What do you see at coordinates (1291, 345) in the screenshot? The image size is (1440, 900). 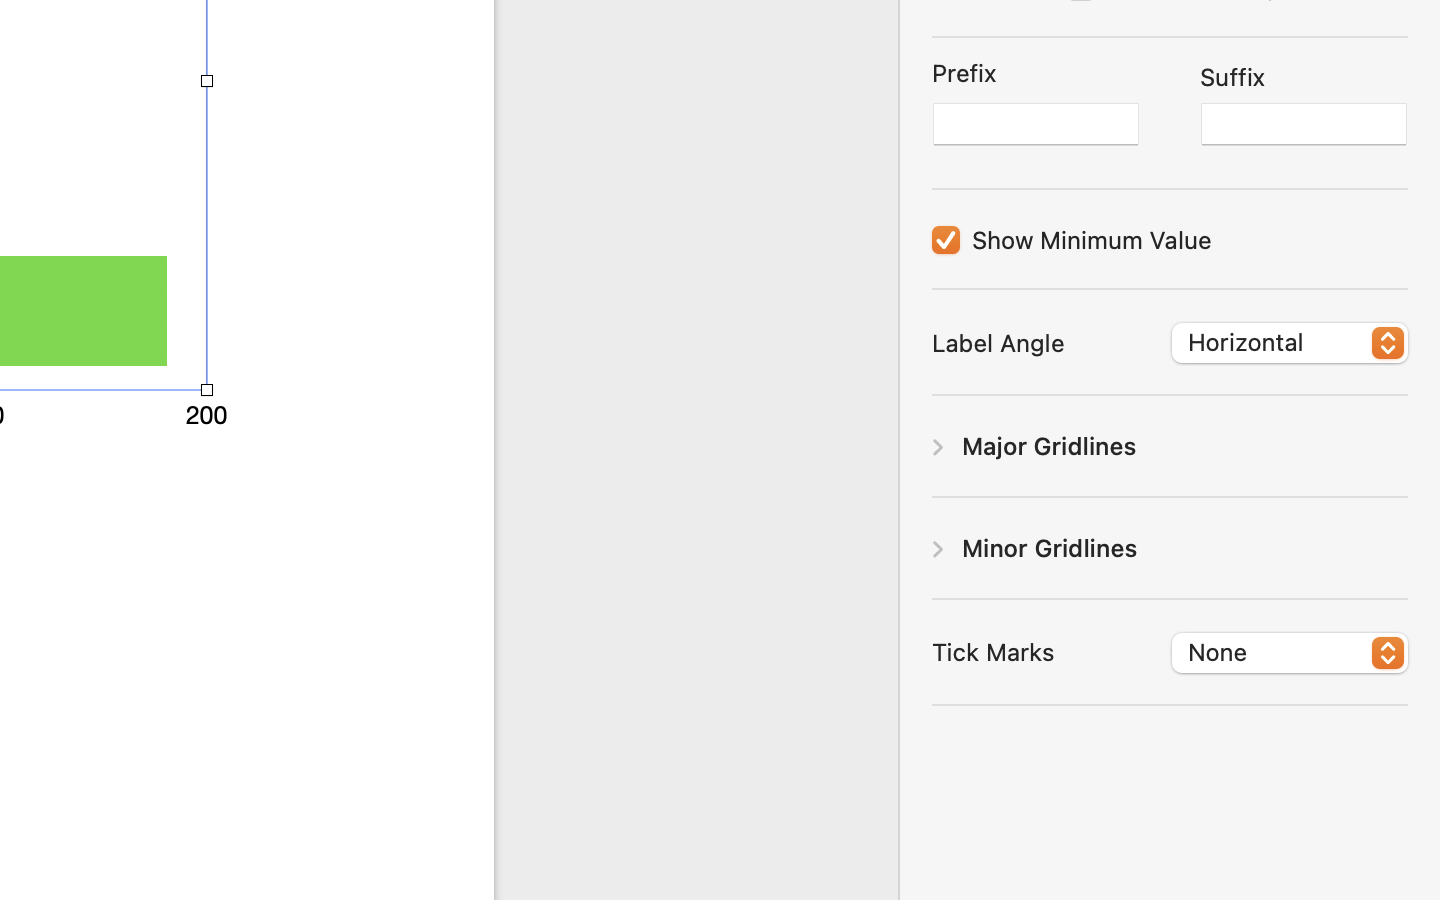 I see `Horizontal` at bounding box center [1291, 345].